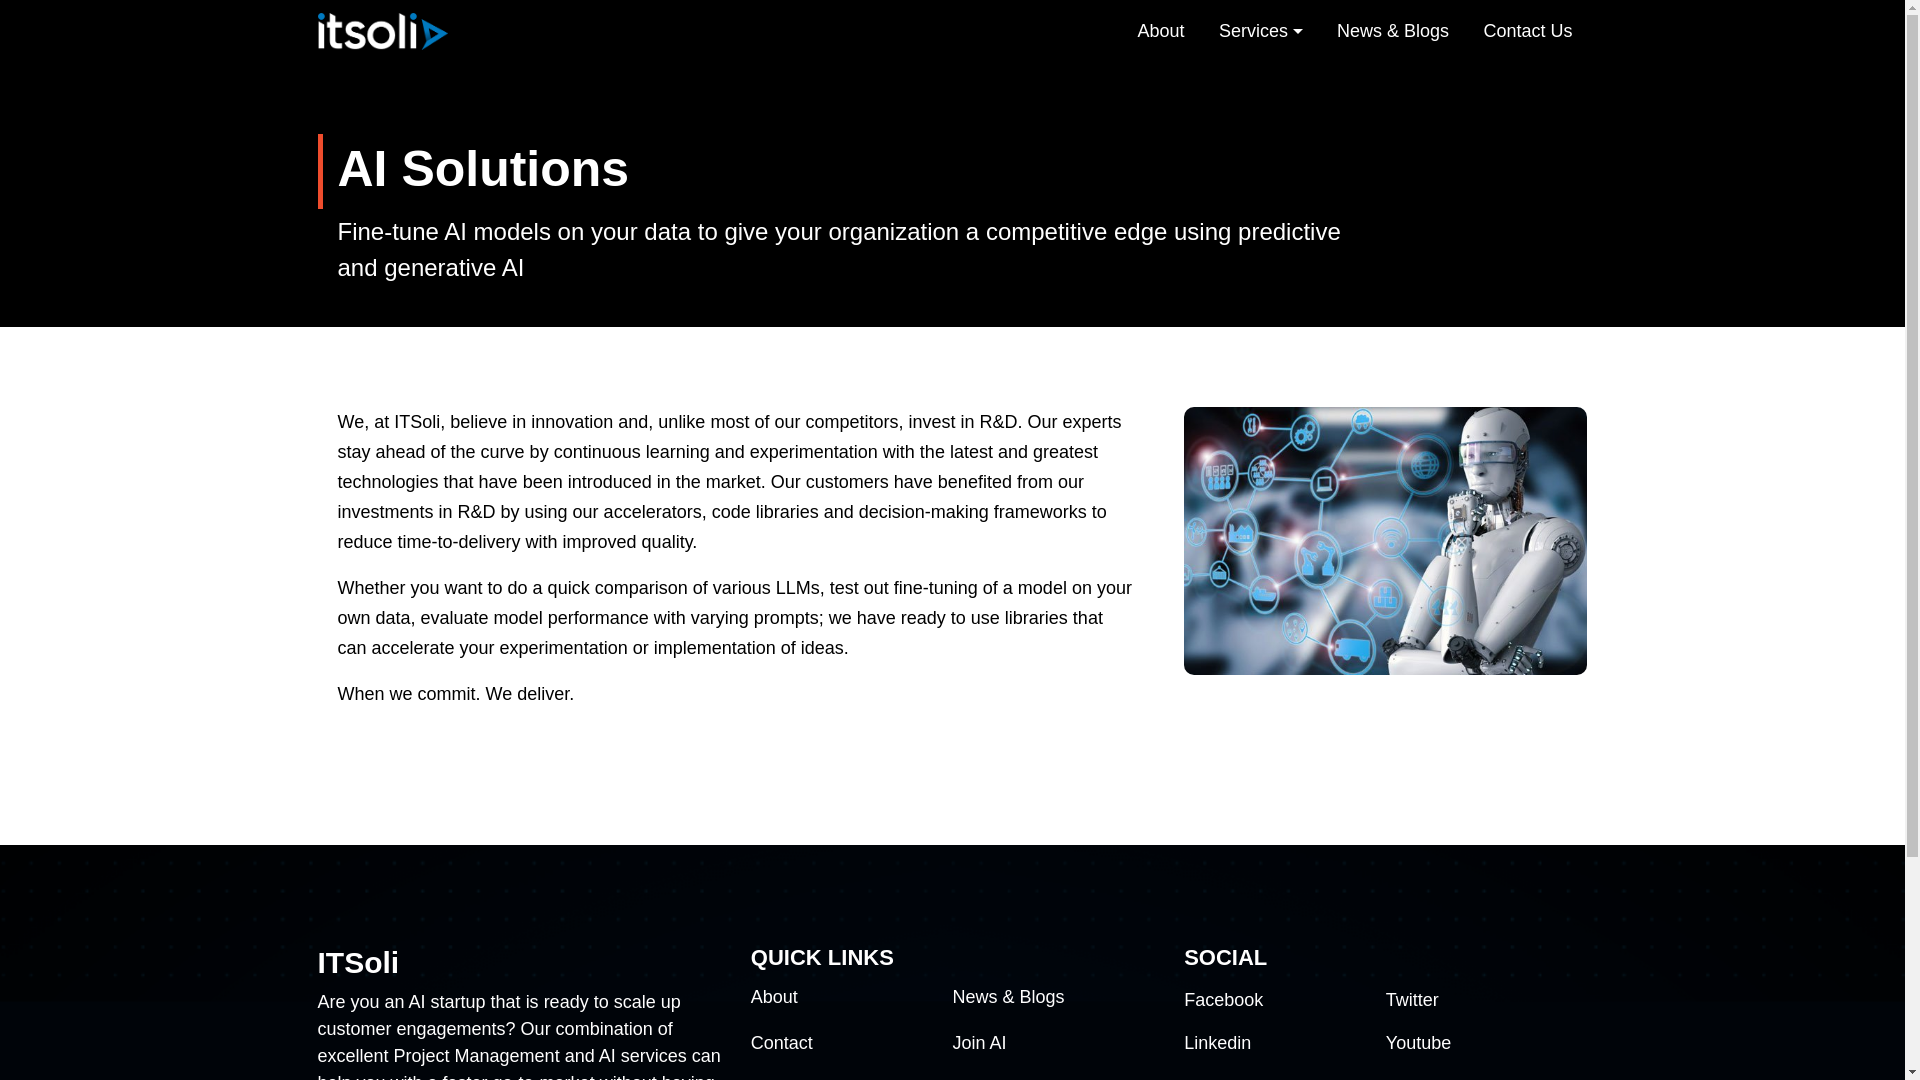 Image resolution: width=1920 pixels, height=1080 pixels. I want to click on Facebook, so click(1224, 1000).